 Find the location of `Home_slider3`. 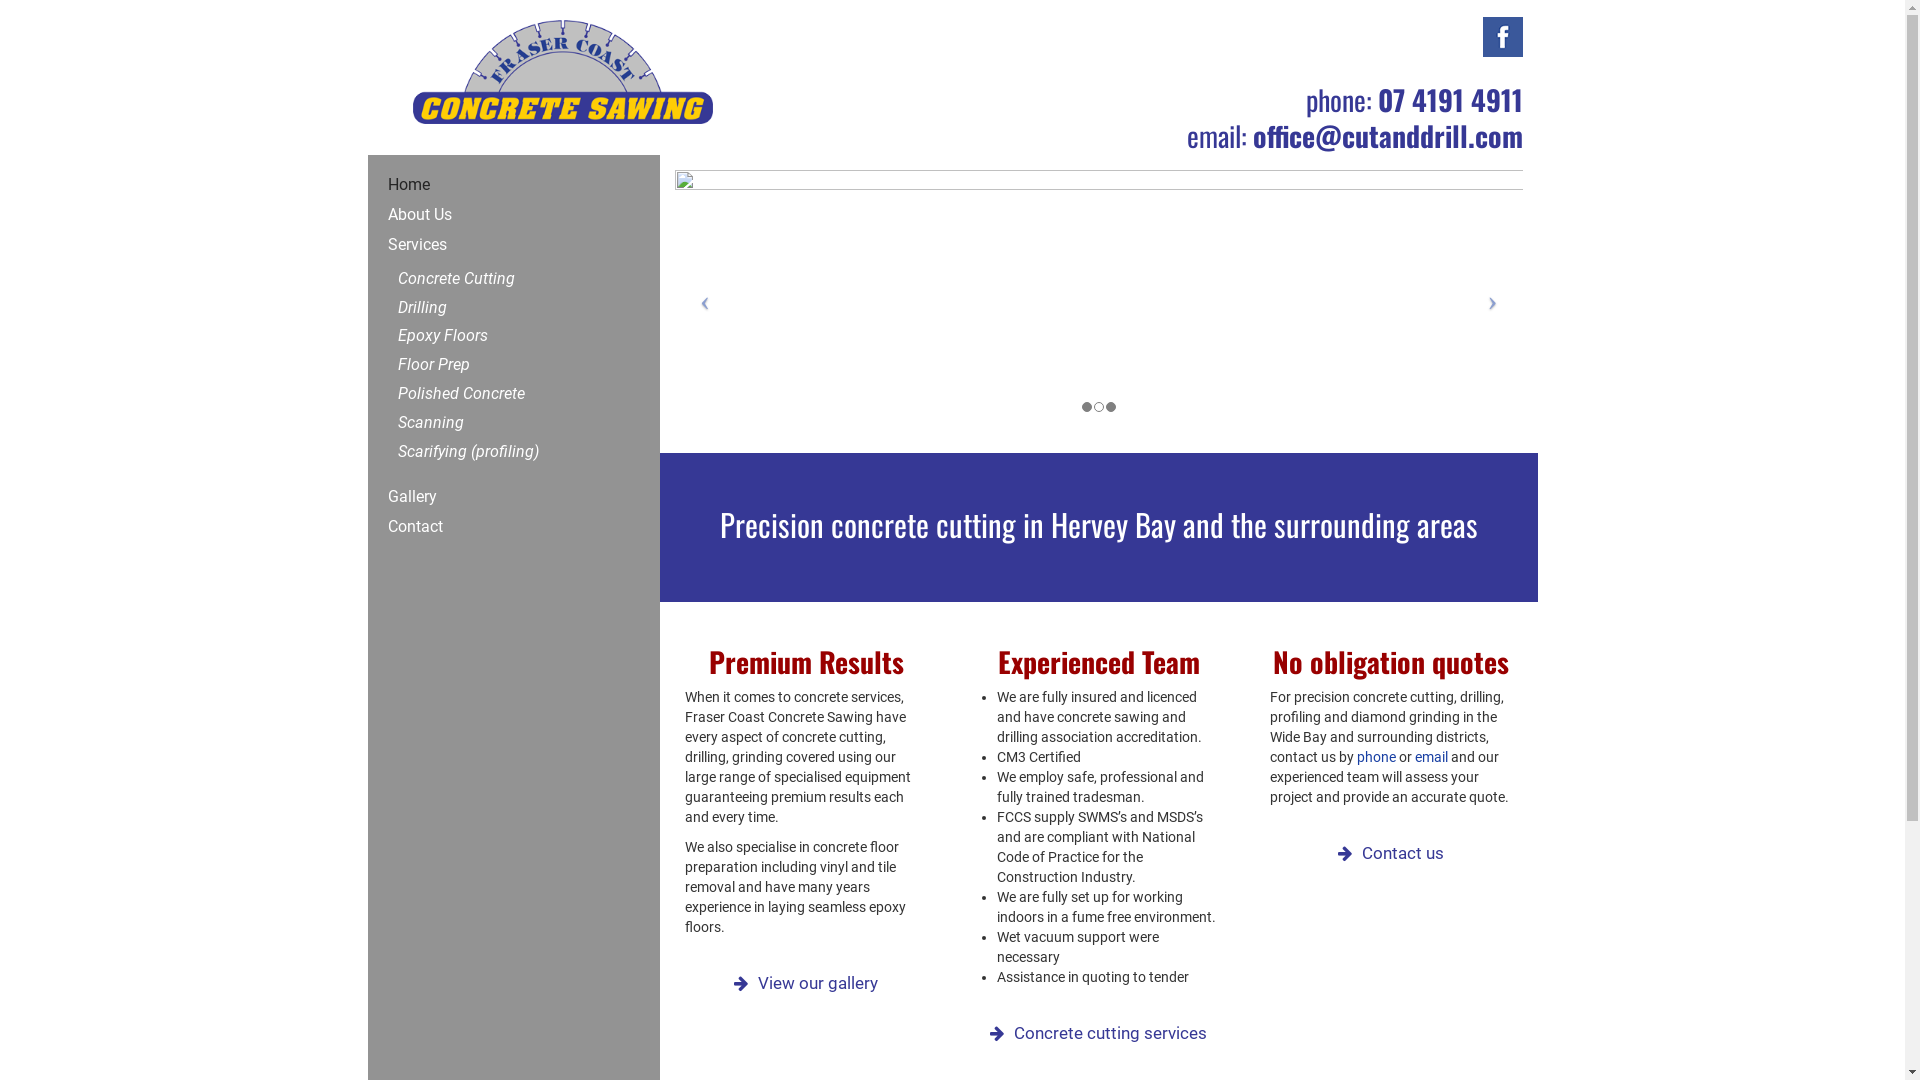

Home_slider3 is located at coordinates (1099, 304).